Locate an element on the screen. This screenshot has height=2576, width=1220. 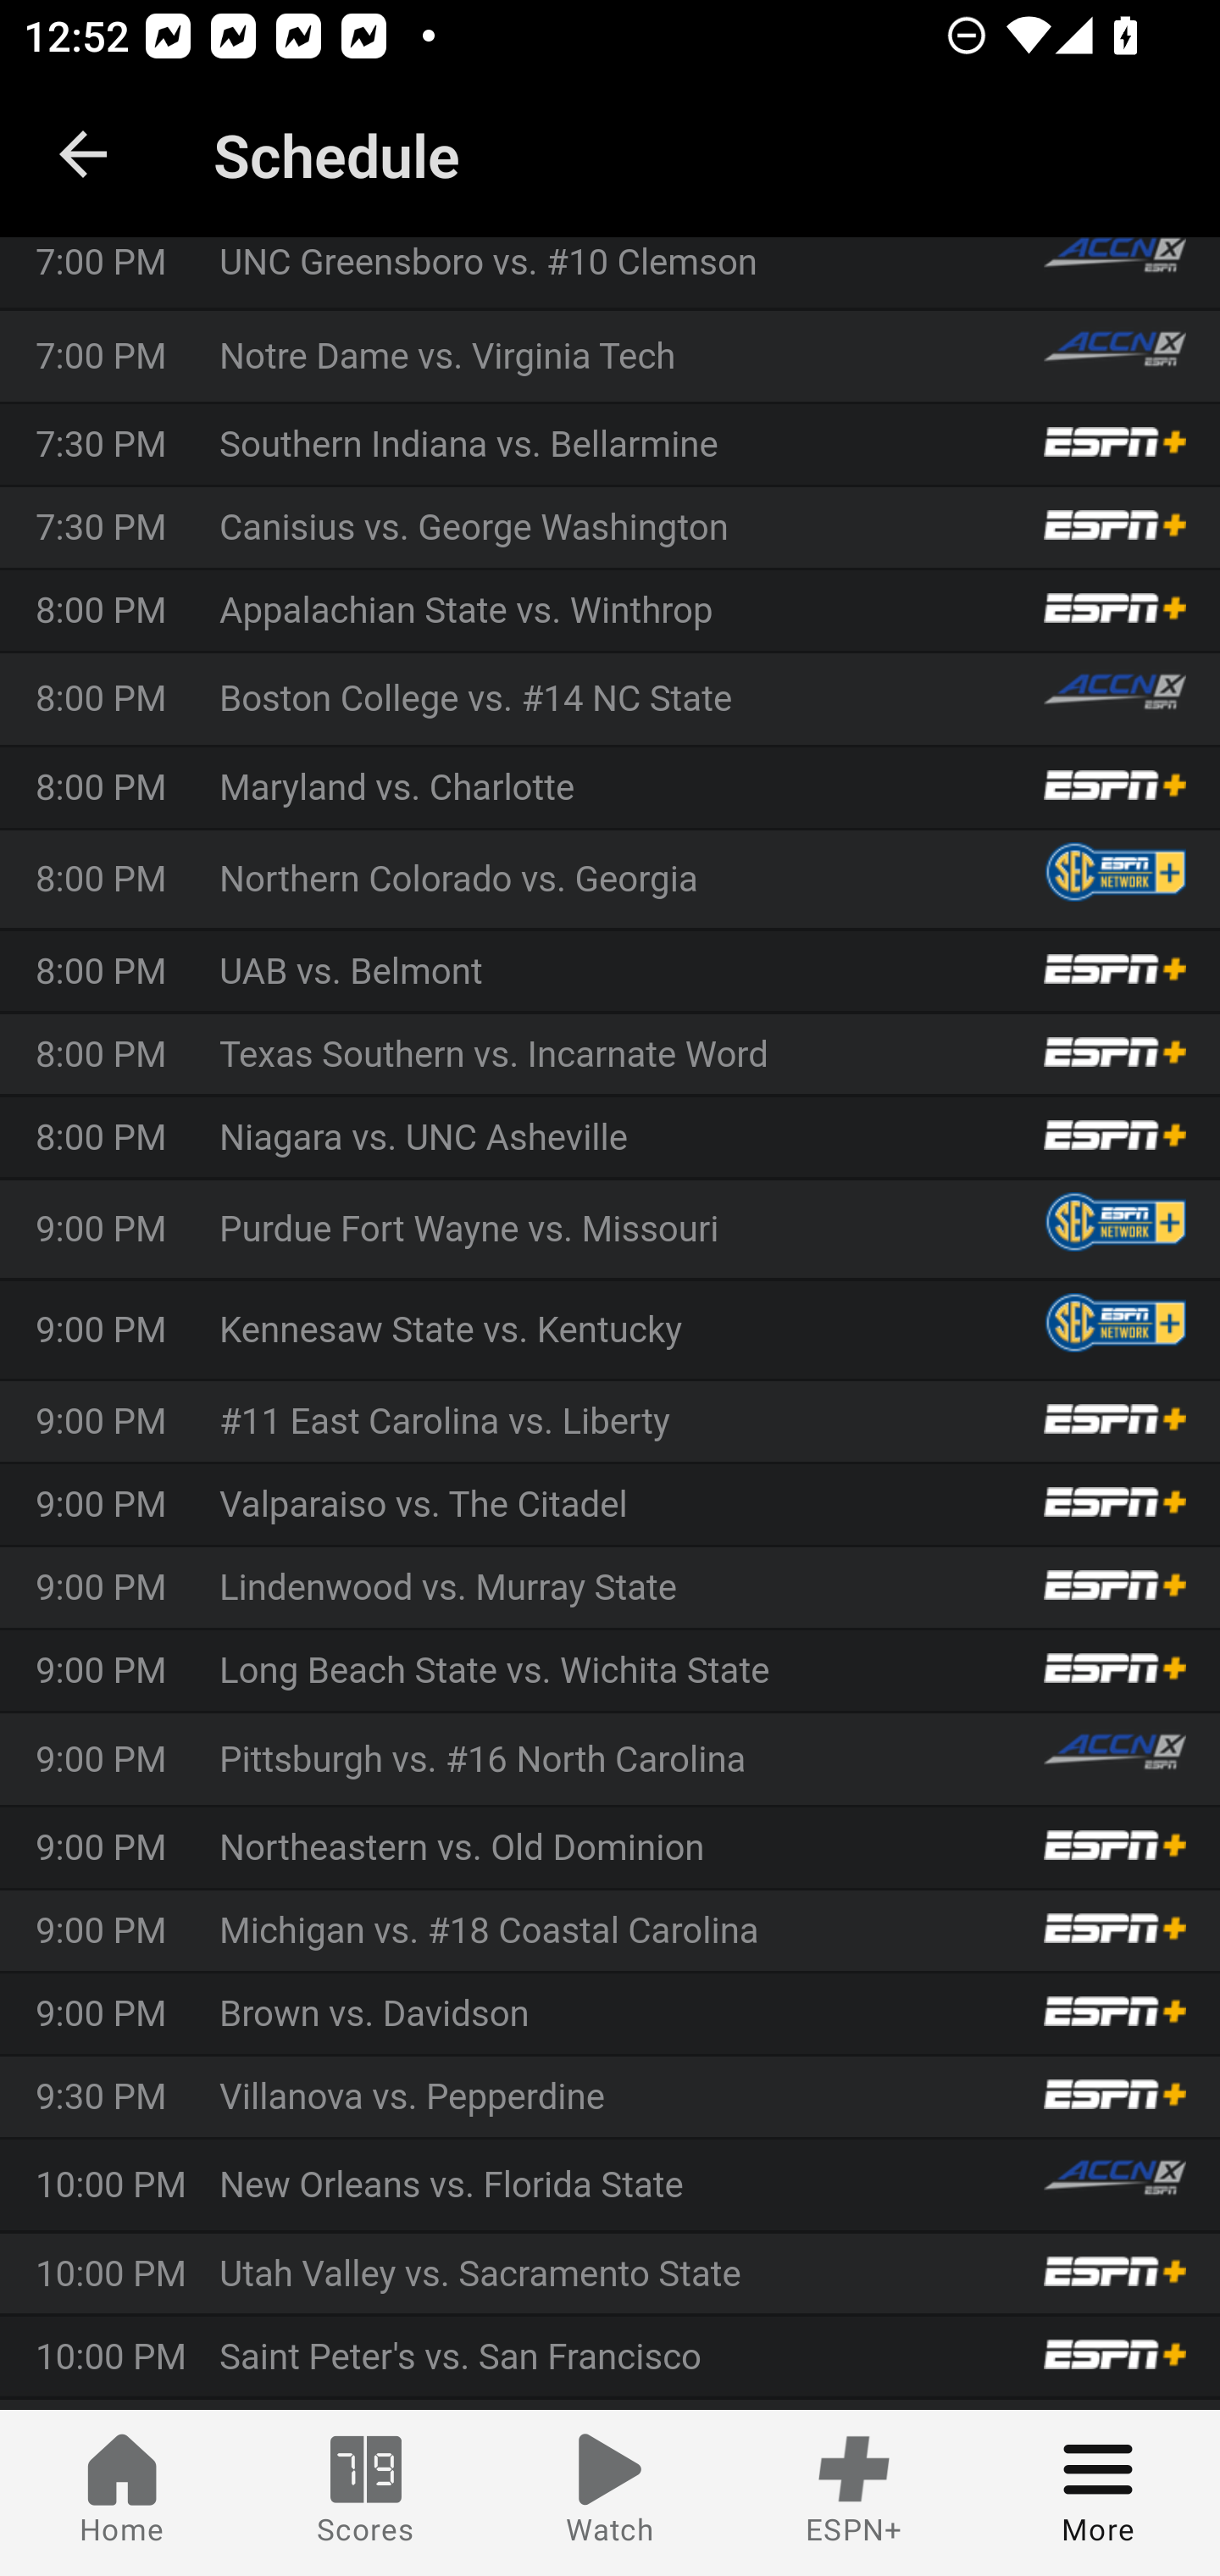
Scores is located at coordinates (366, 2493).